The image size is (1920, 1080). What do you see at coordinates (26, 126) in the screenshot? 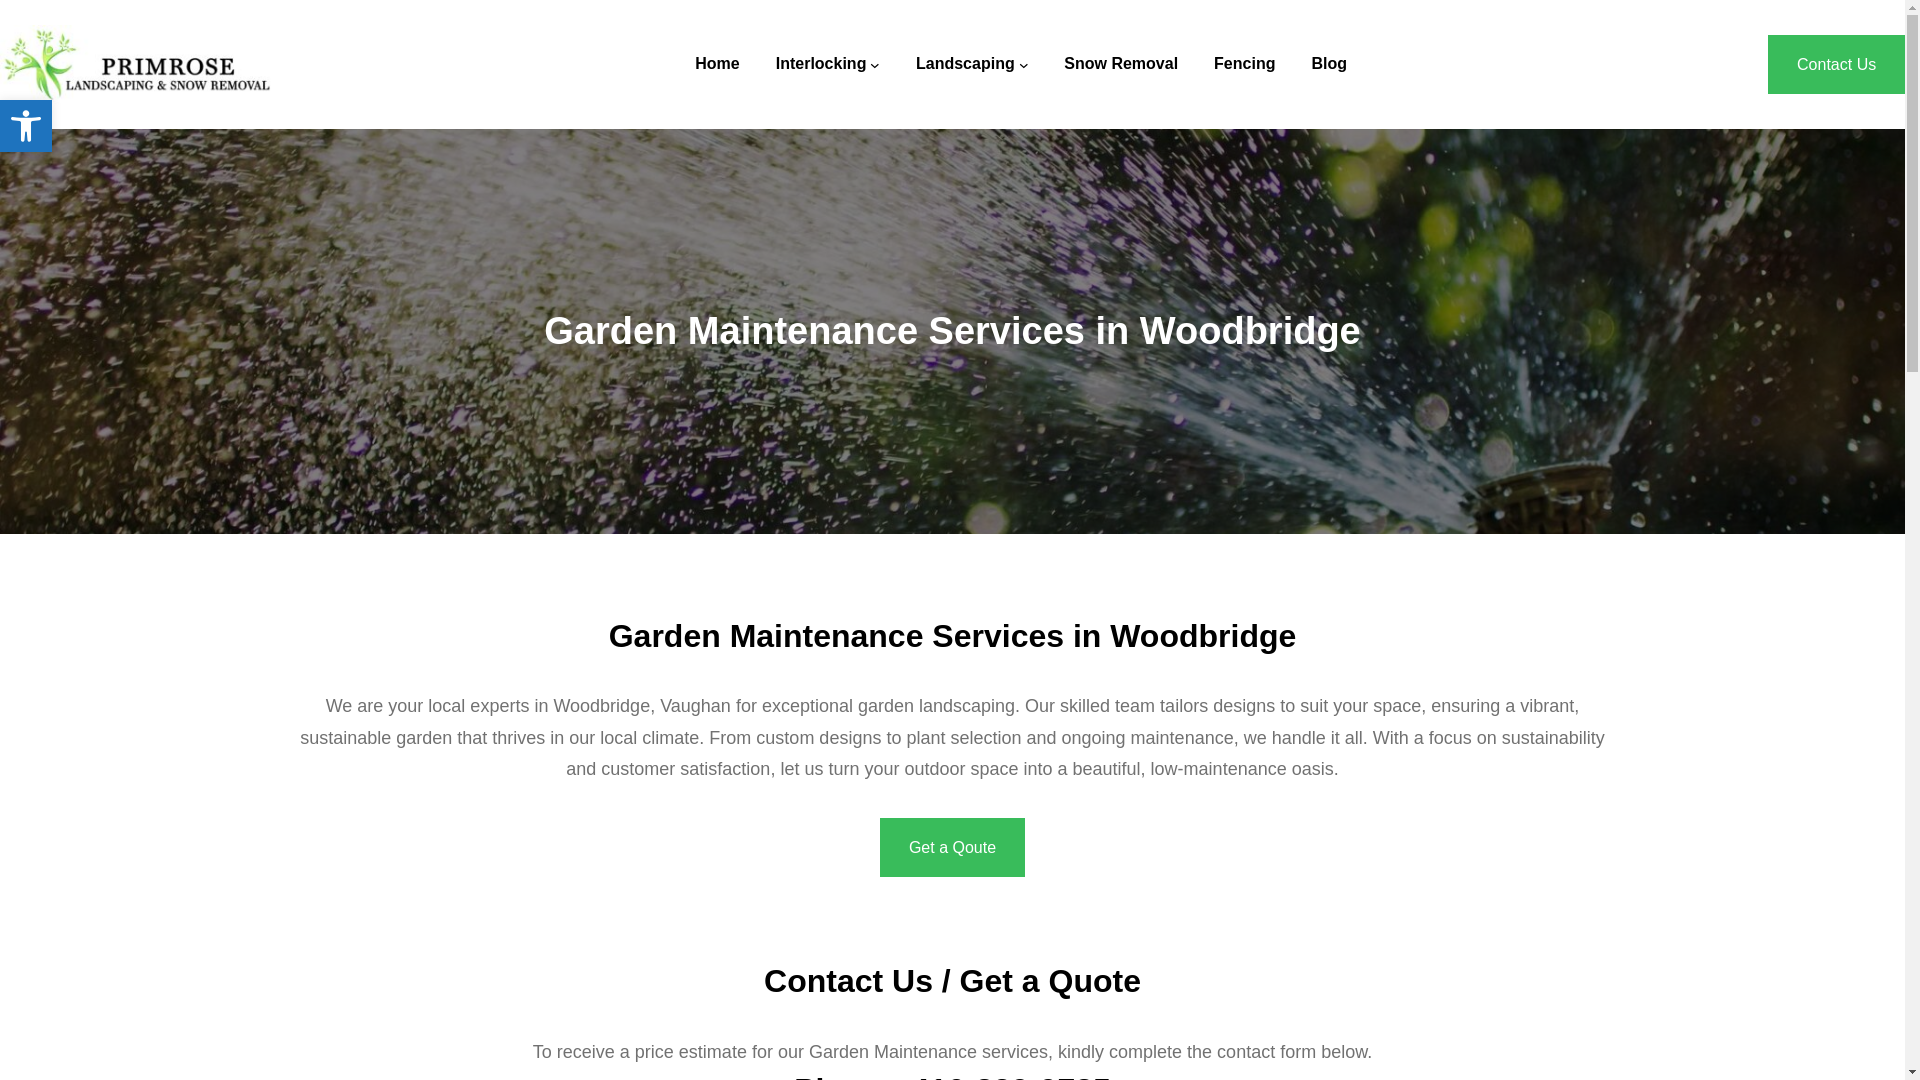
I see `Accessibility Tools` at bounding box center [26, 126].